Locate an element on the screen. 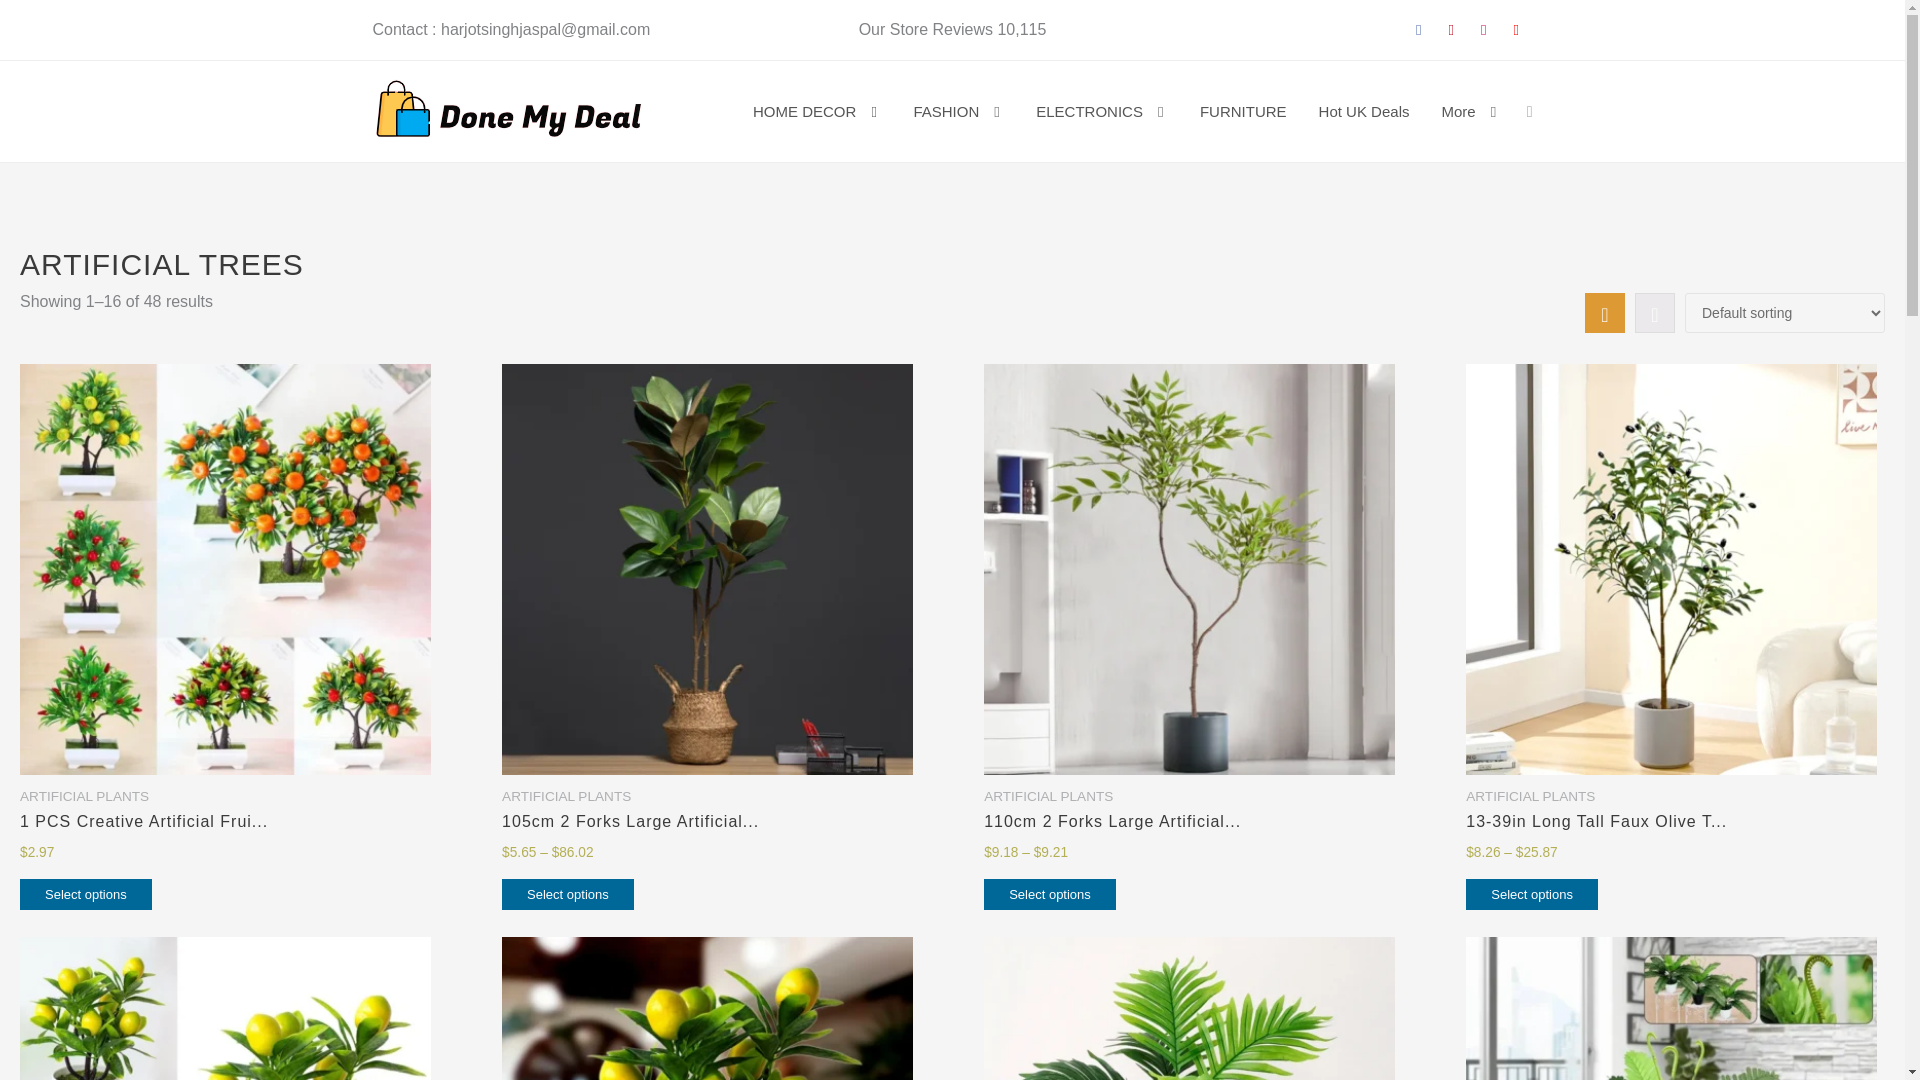 Image resolution: width=1920 pixels, height=1080 pixels. Select options is located at coordinates (1049, 894).